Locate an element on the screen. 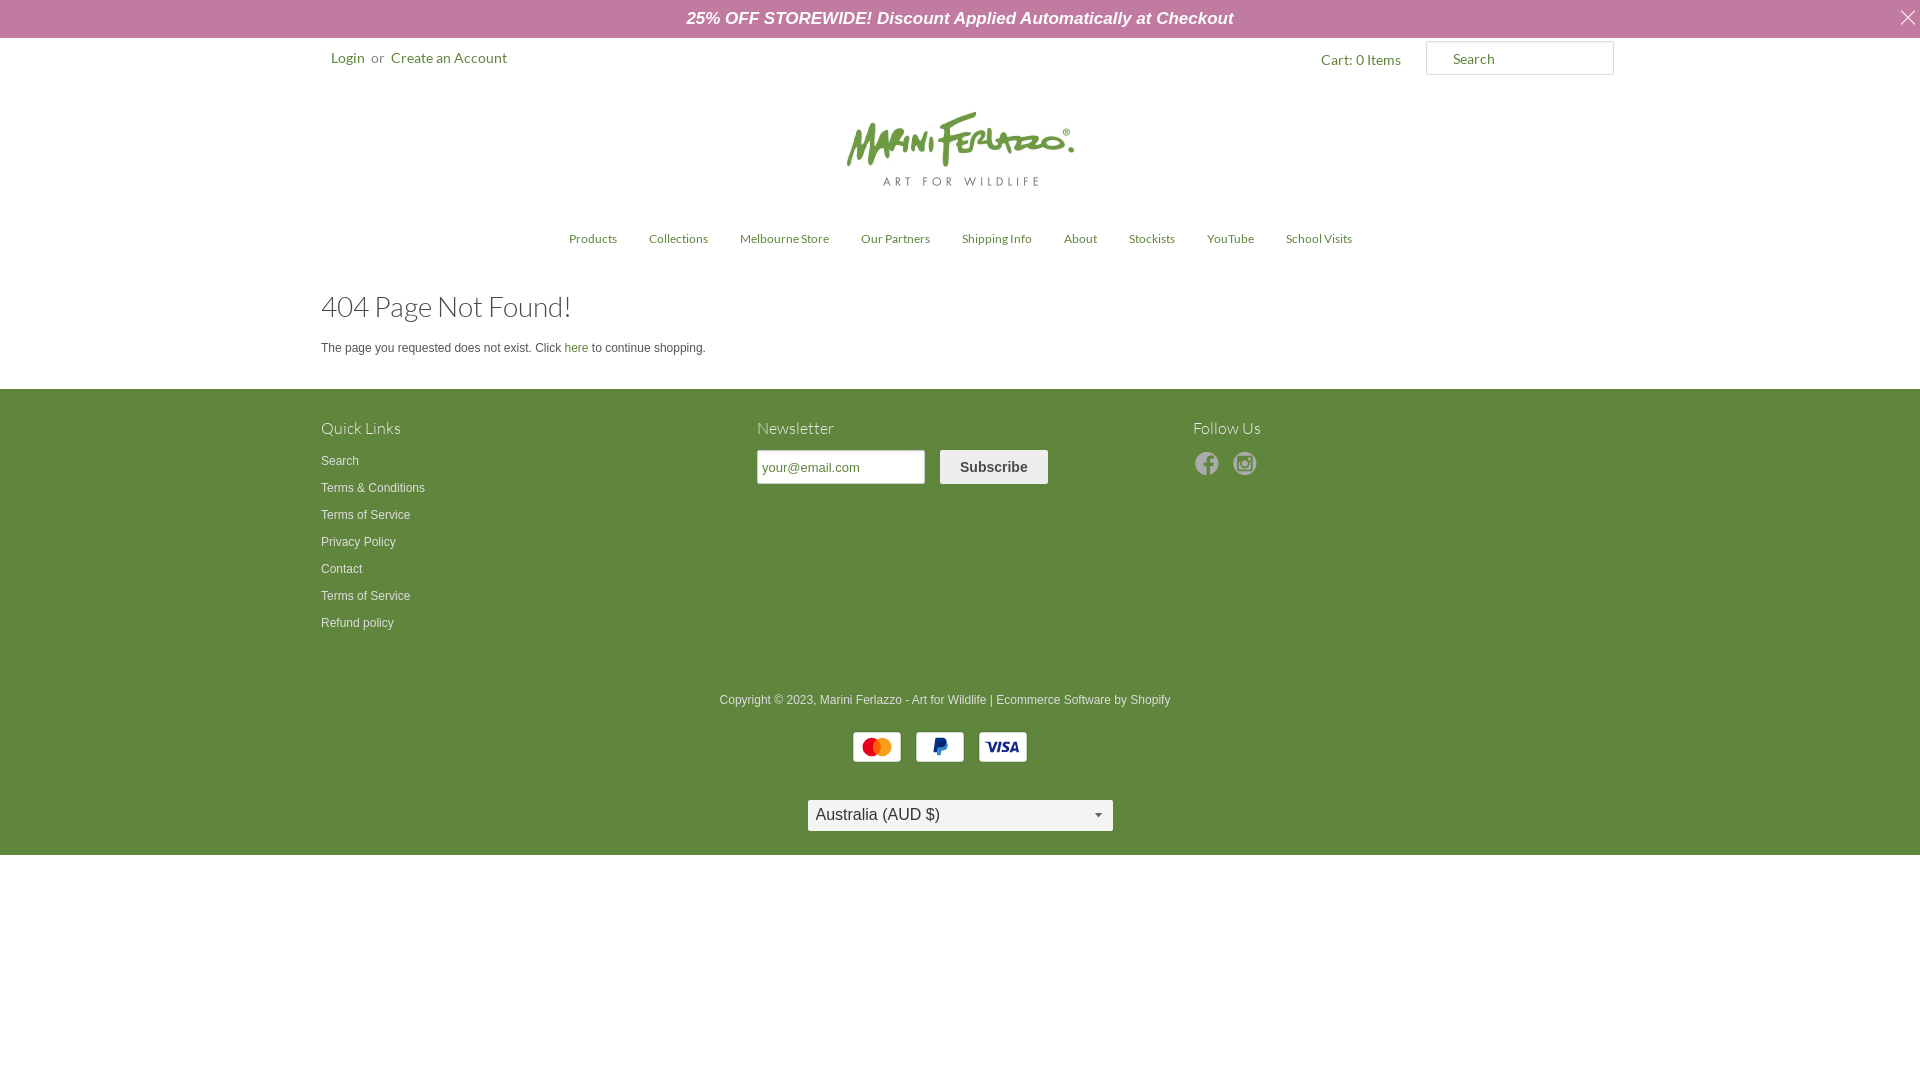  Terms & Conditions is located at coordinates (373, 488).